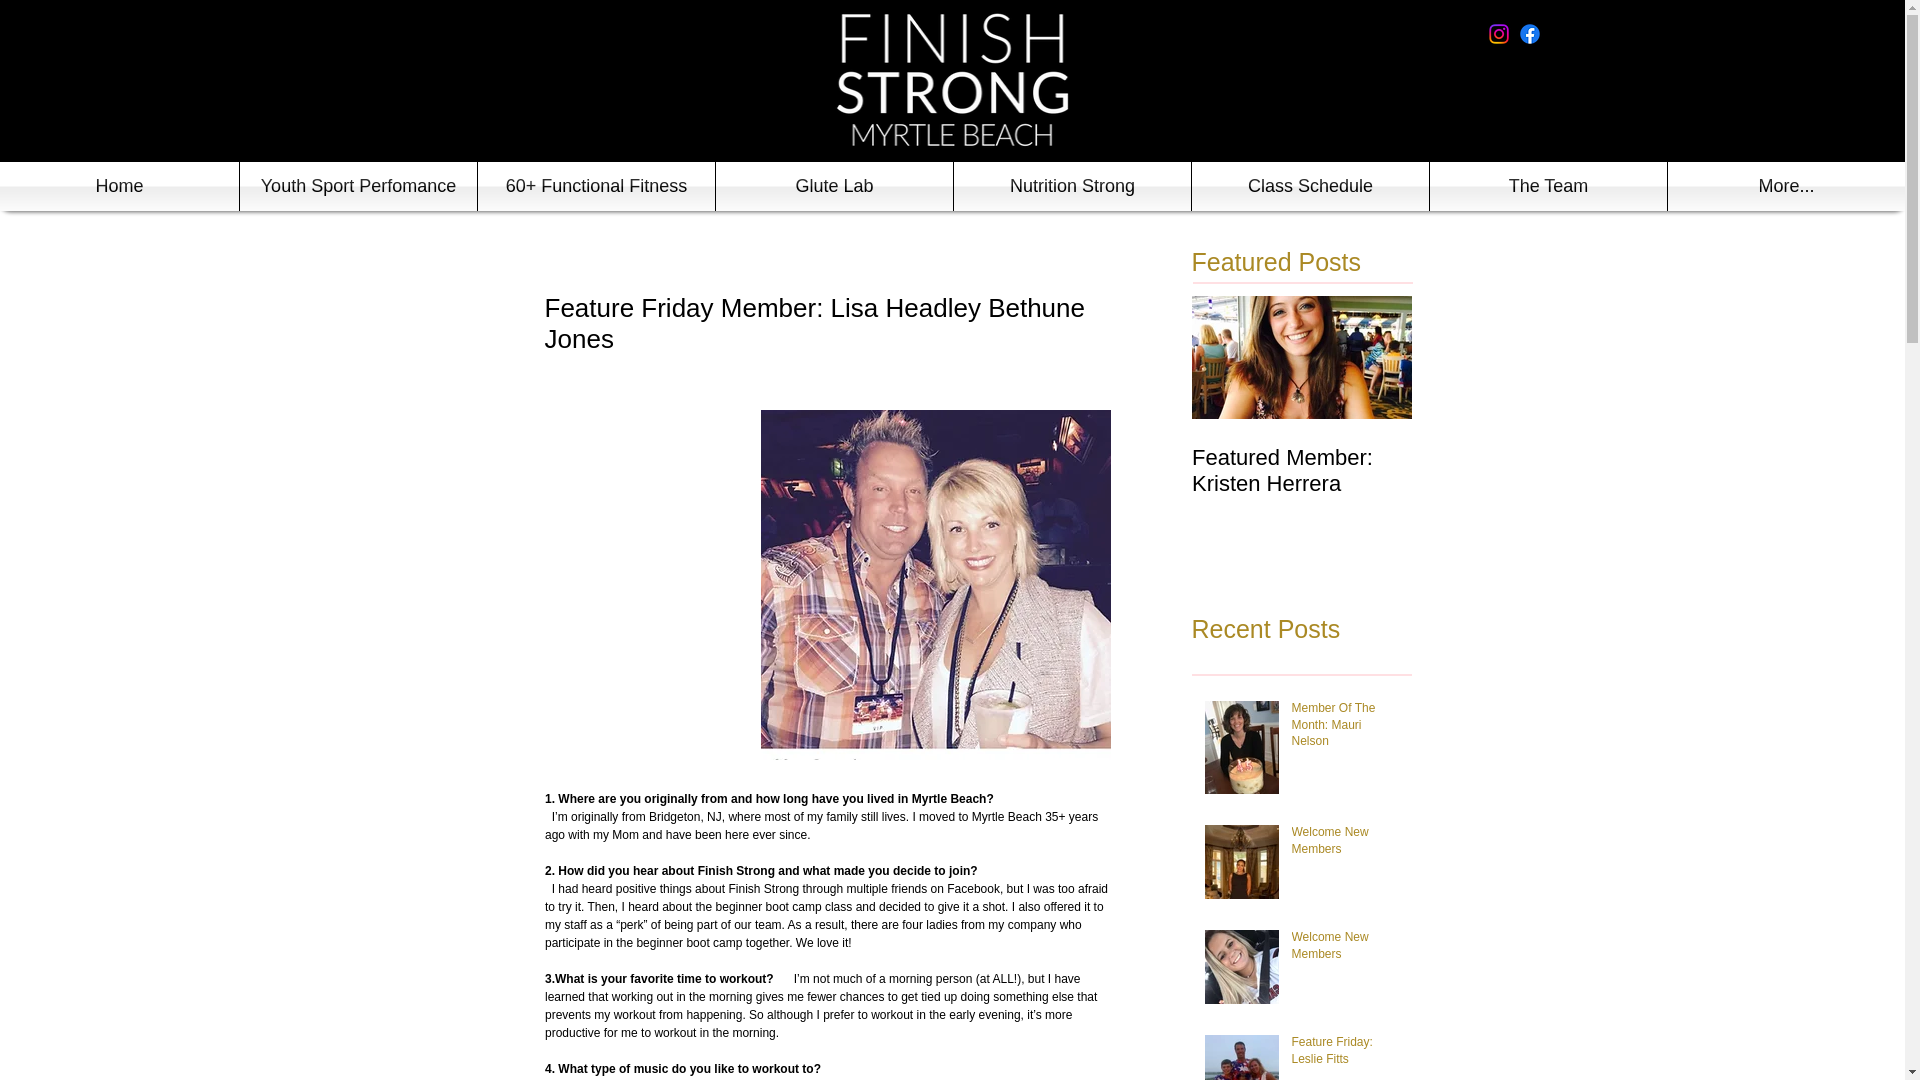 The width and height of the screenshot is (1920, 1080). I want to click on Welcome New Members, so click(1346, 845).